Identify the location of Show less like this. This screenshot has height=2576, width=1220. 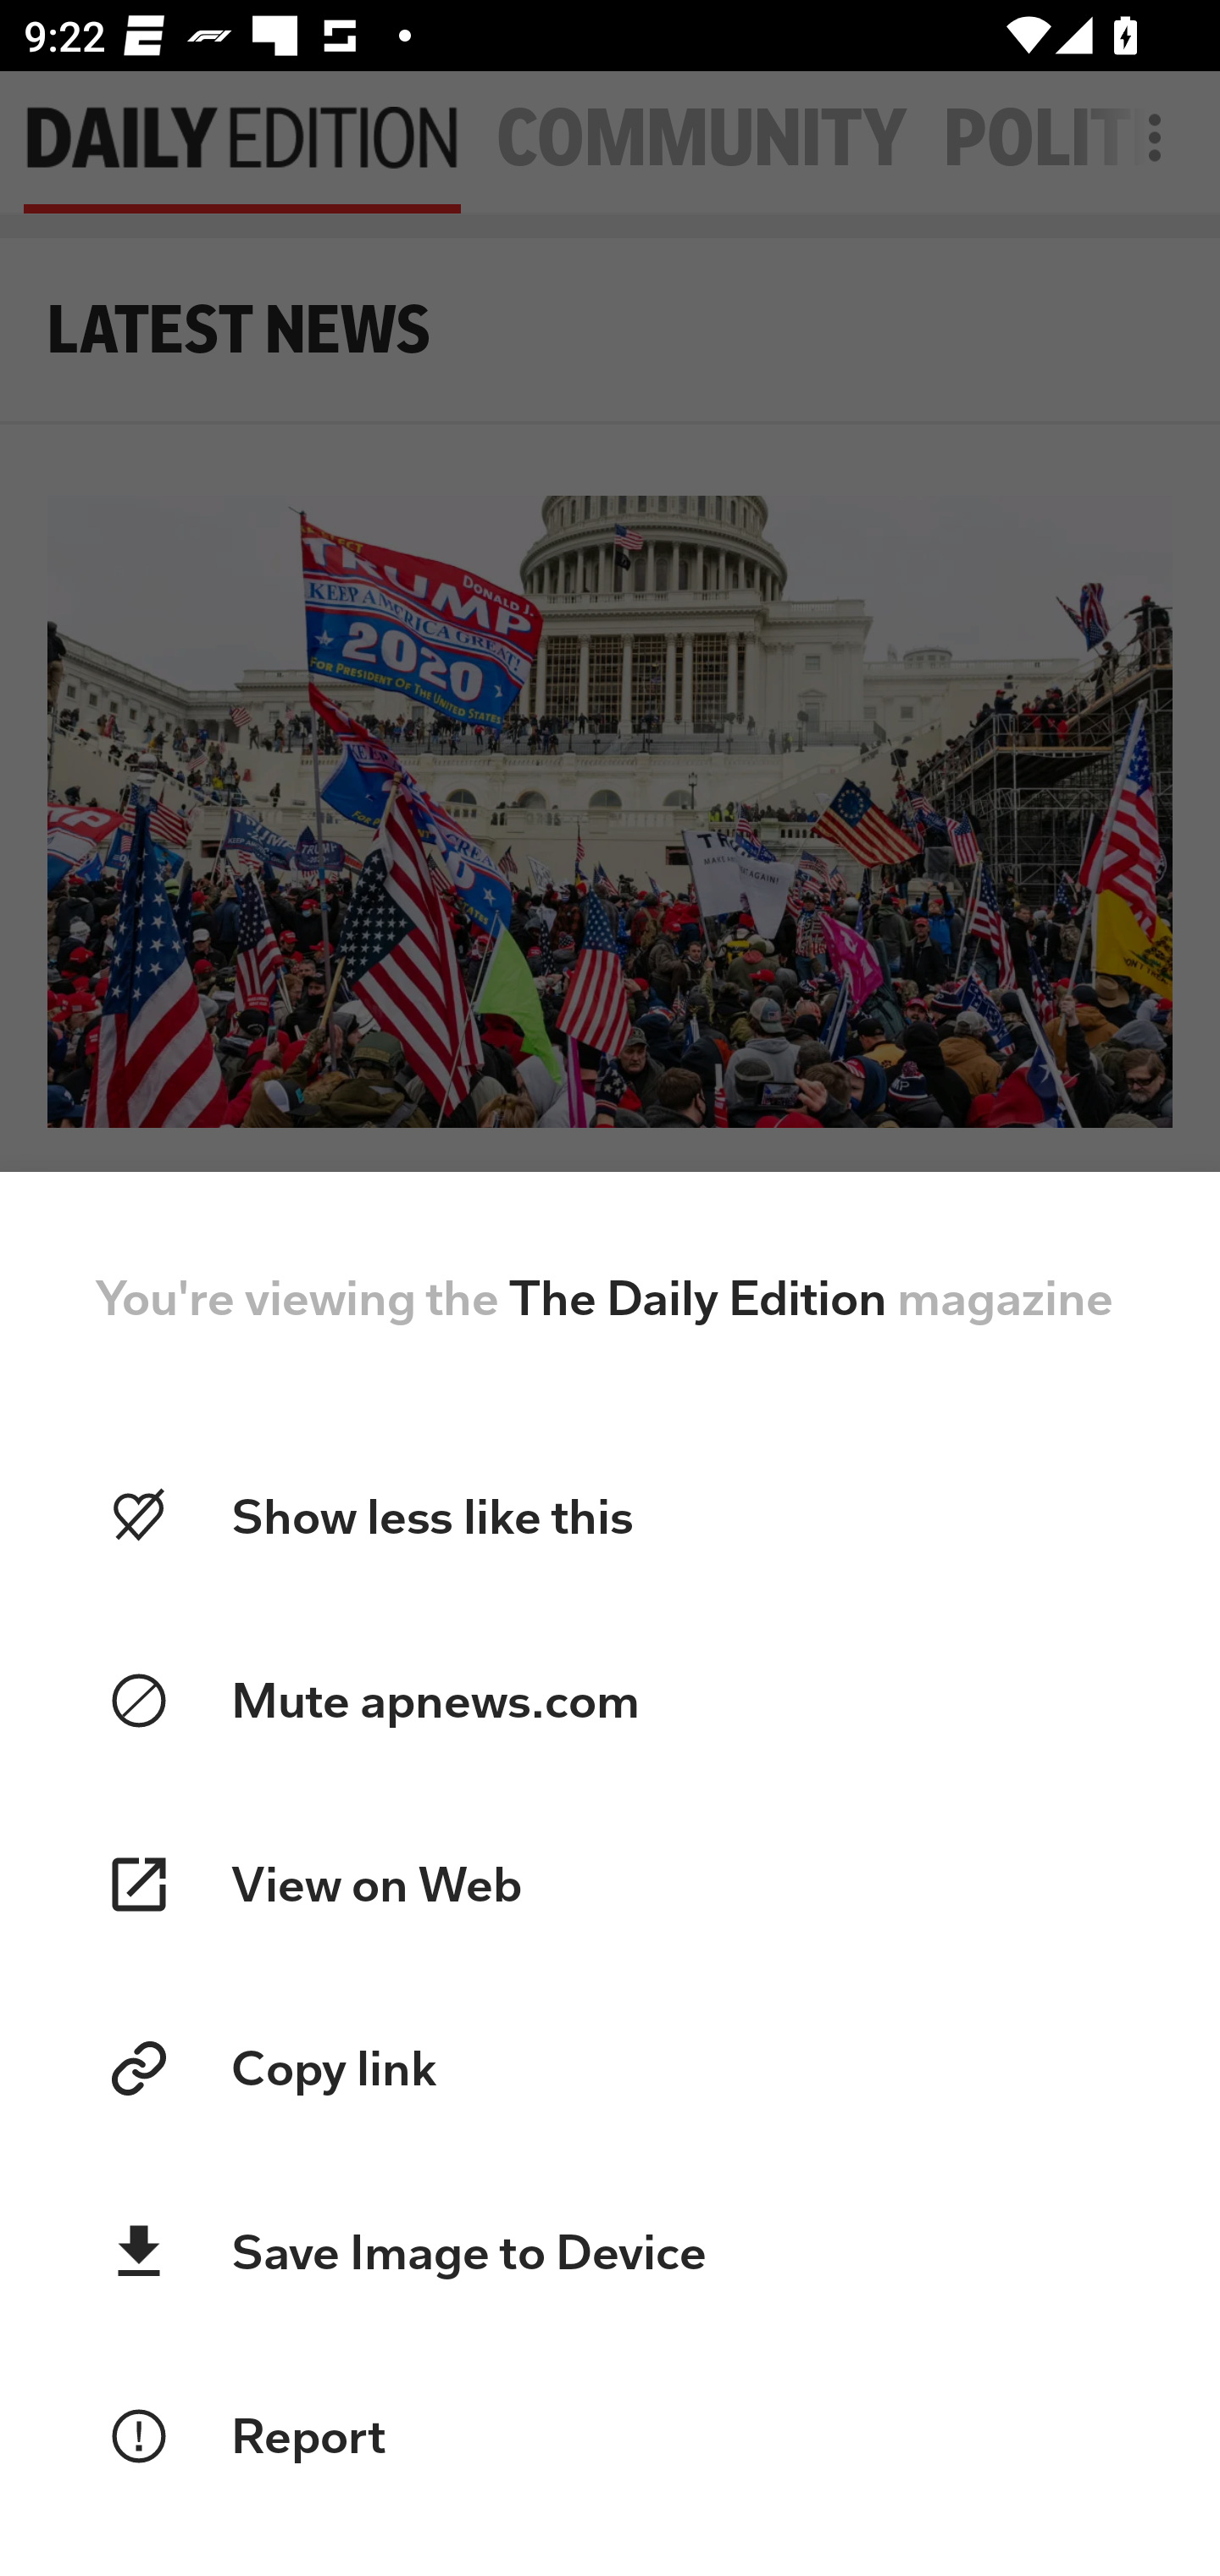
(610, 1517).